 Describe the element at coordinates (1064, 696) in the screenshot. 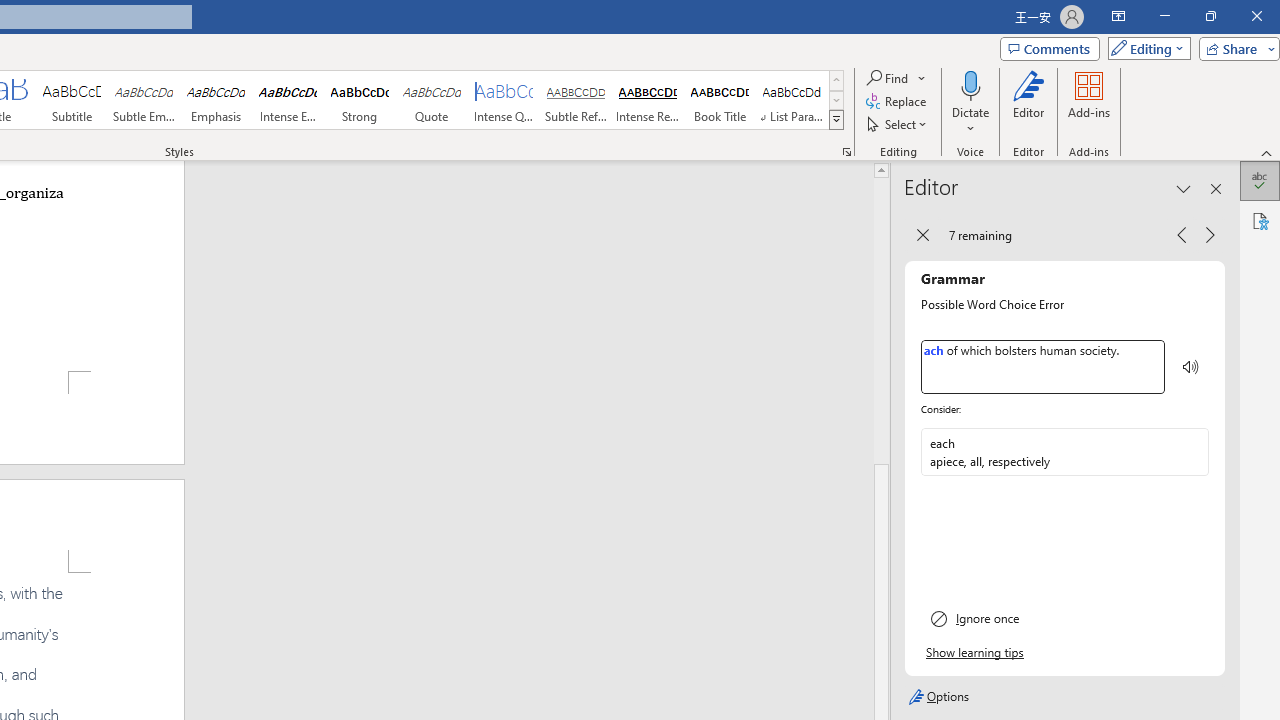

I see `Options` at that location.